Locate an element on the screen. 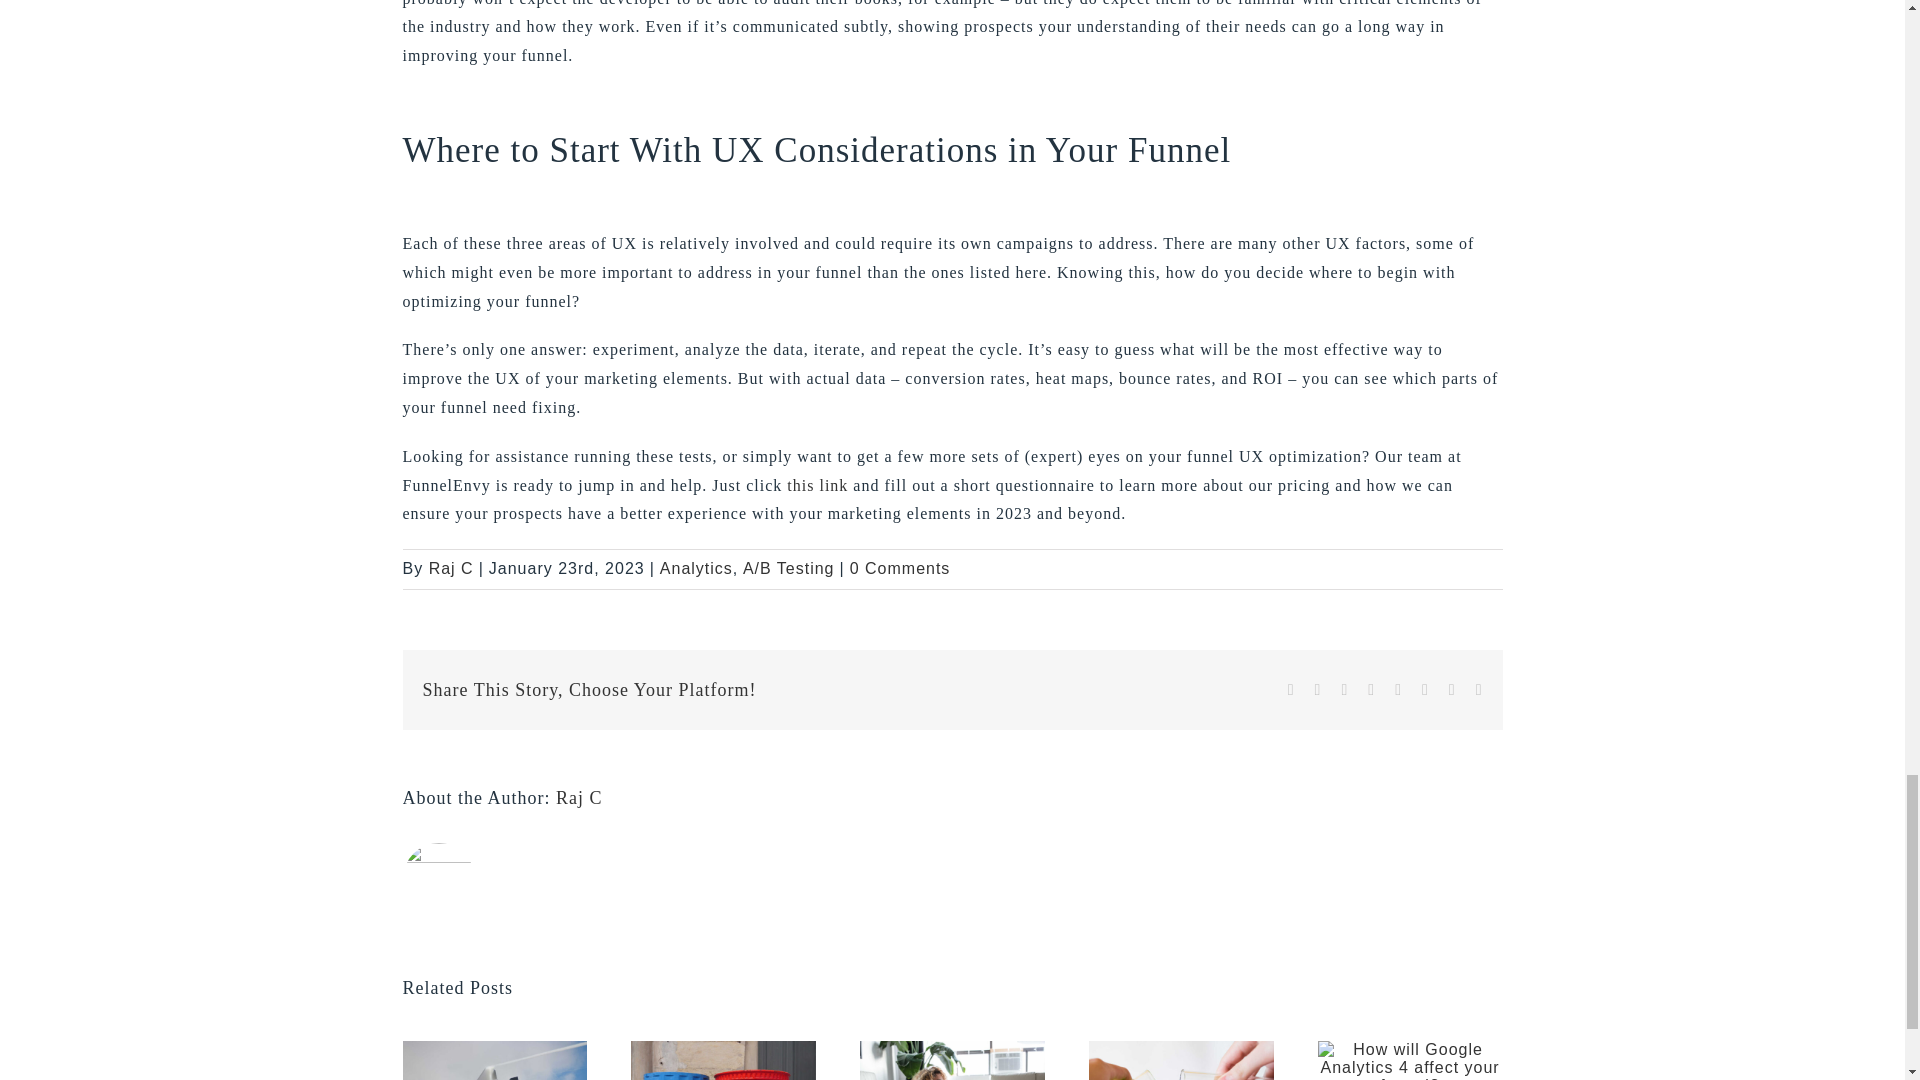  Pinterest is located at coordinates (1425, 689).